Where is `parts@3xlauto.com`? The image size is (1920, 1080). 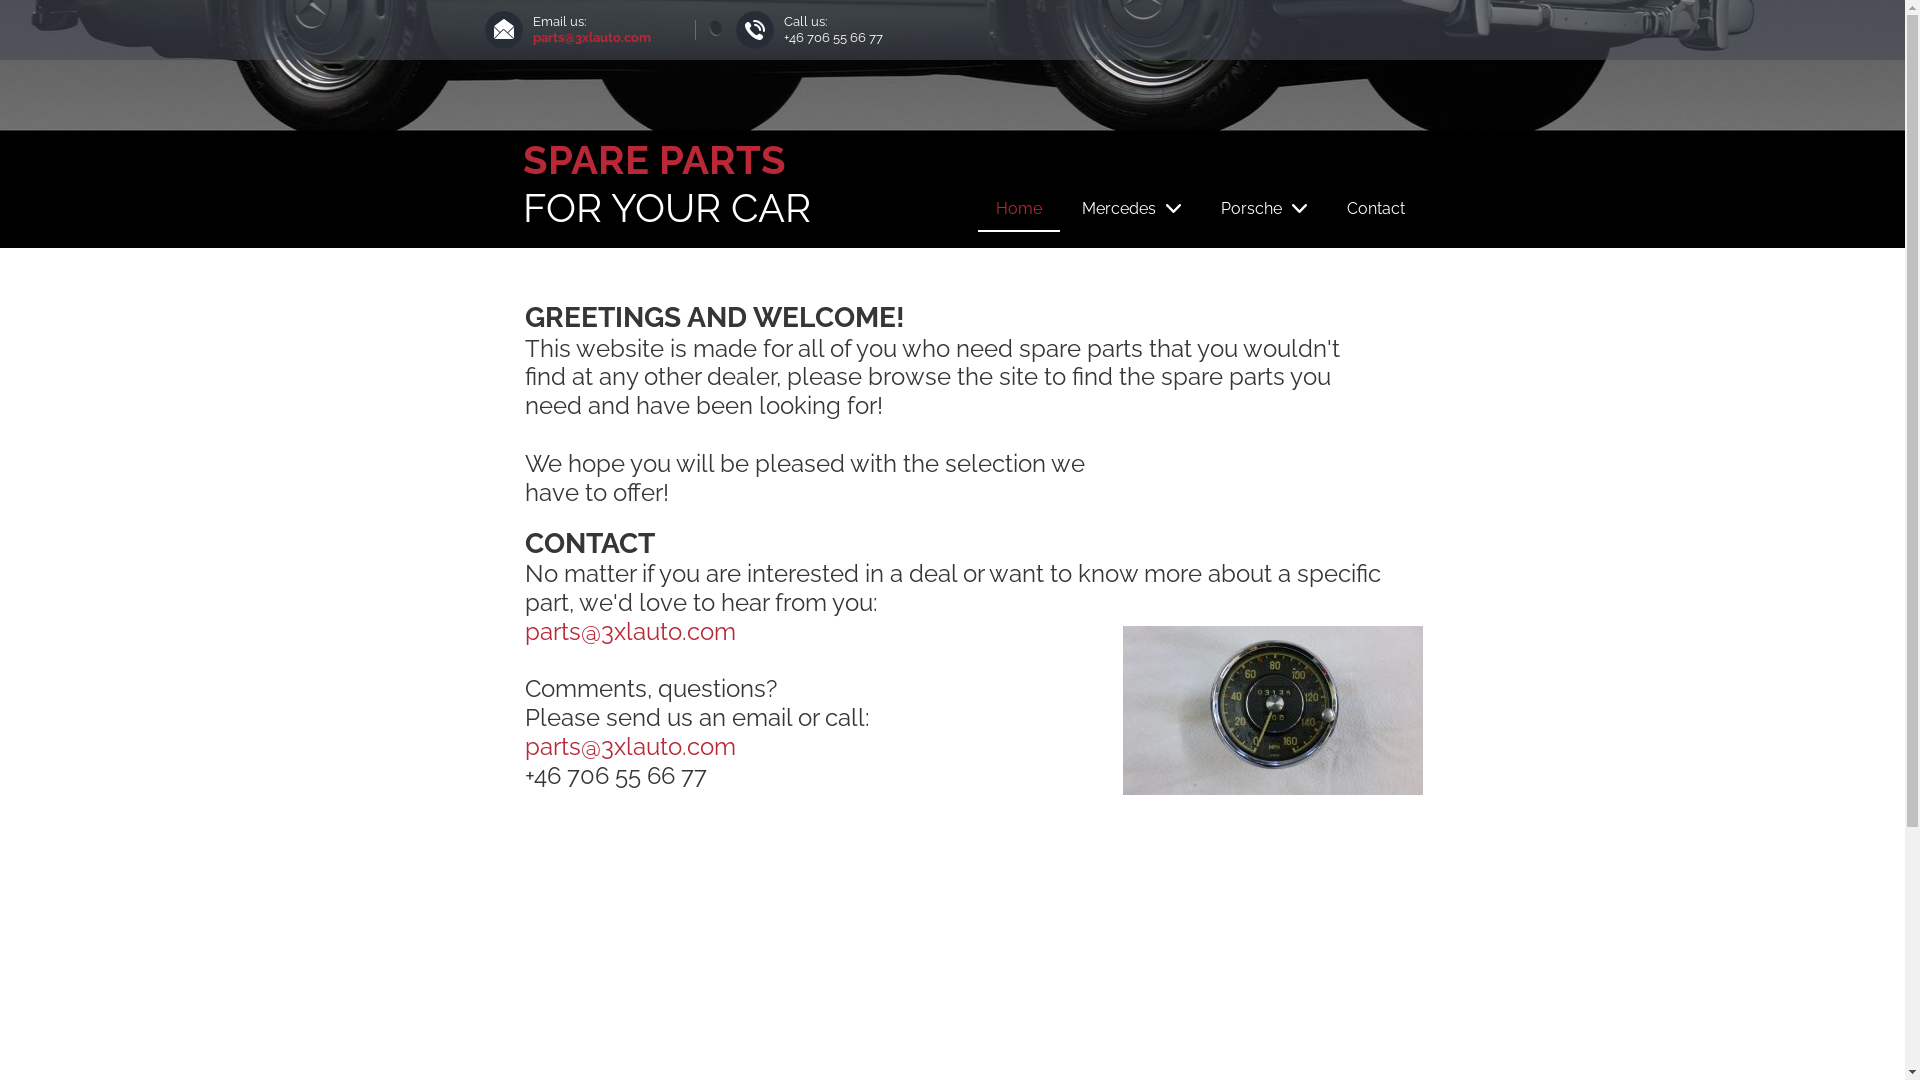 parts@3xlauto.com is located at coordinates (630, 632).